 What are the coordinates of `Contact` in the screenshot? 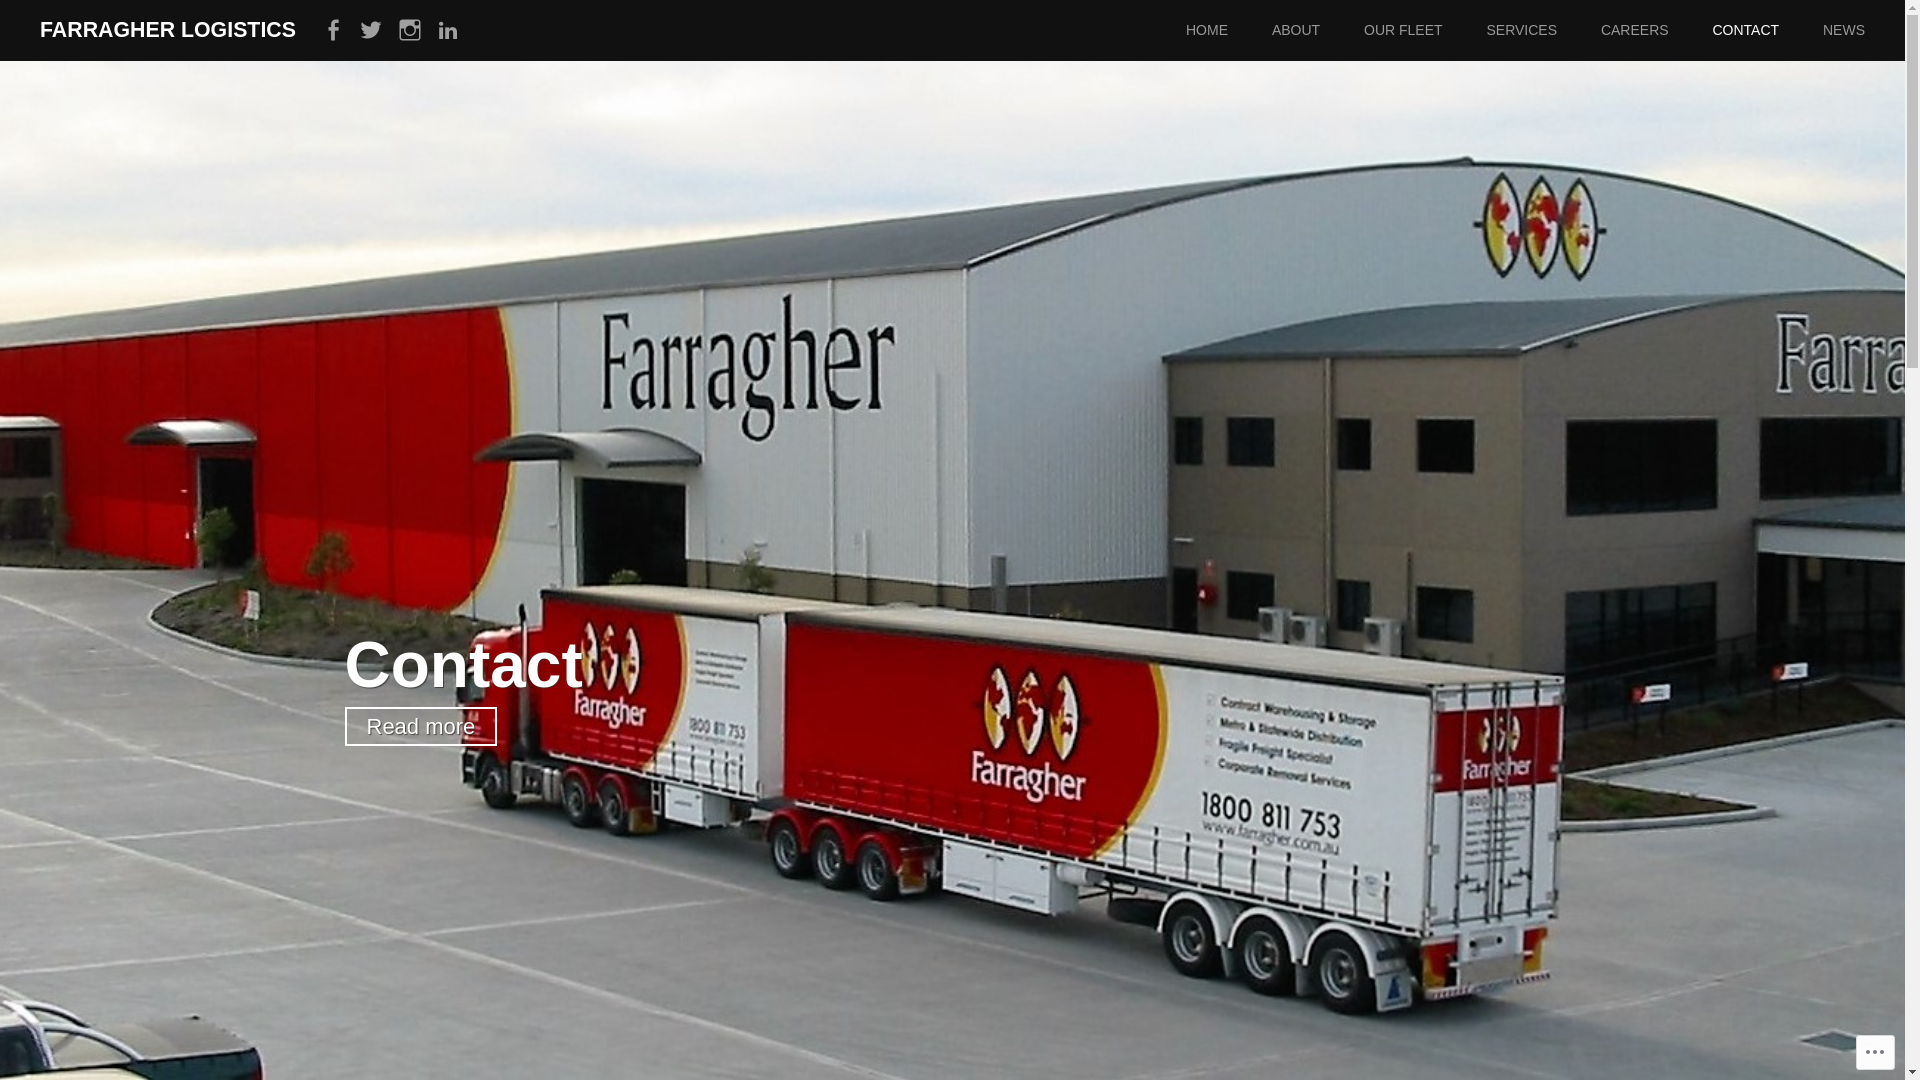 It's located at (463, 664).